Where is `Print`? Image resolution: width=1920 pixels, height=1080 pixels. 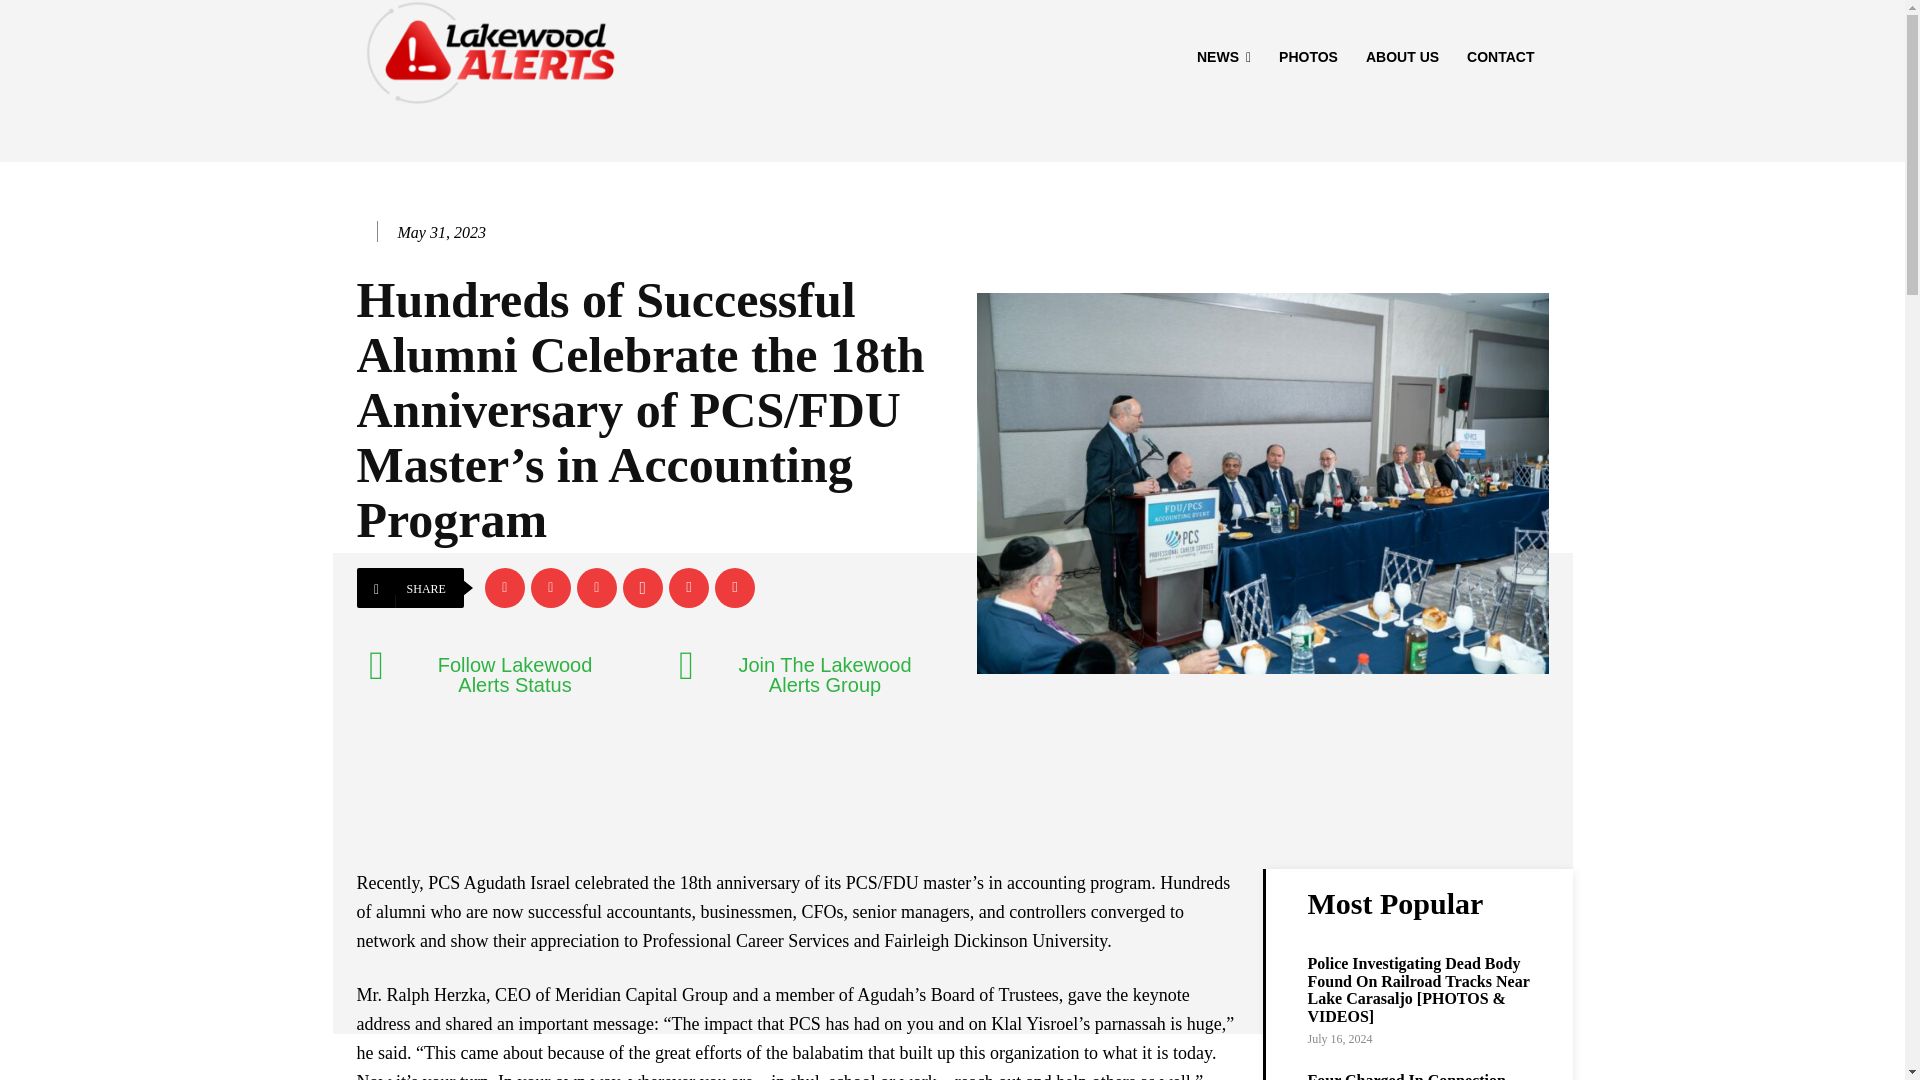
Print is located at coordinates (734, 588).